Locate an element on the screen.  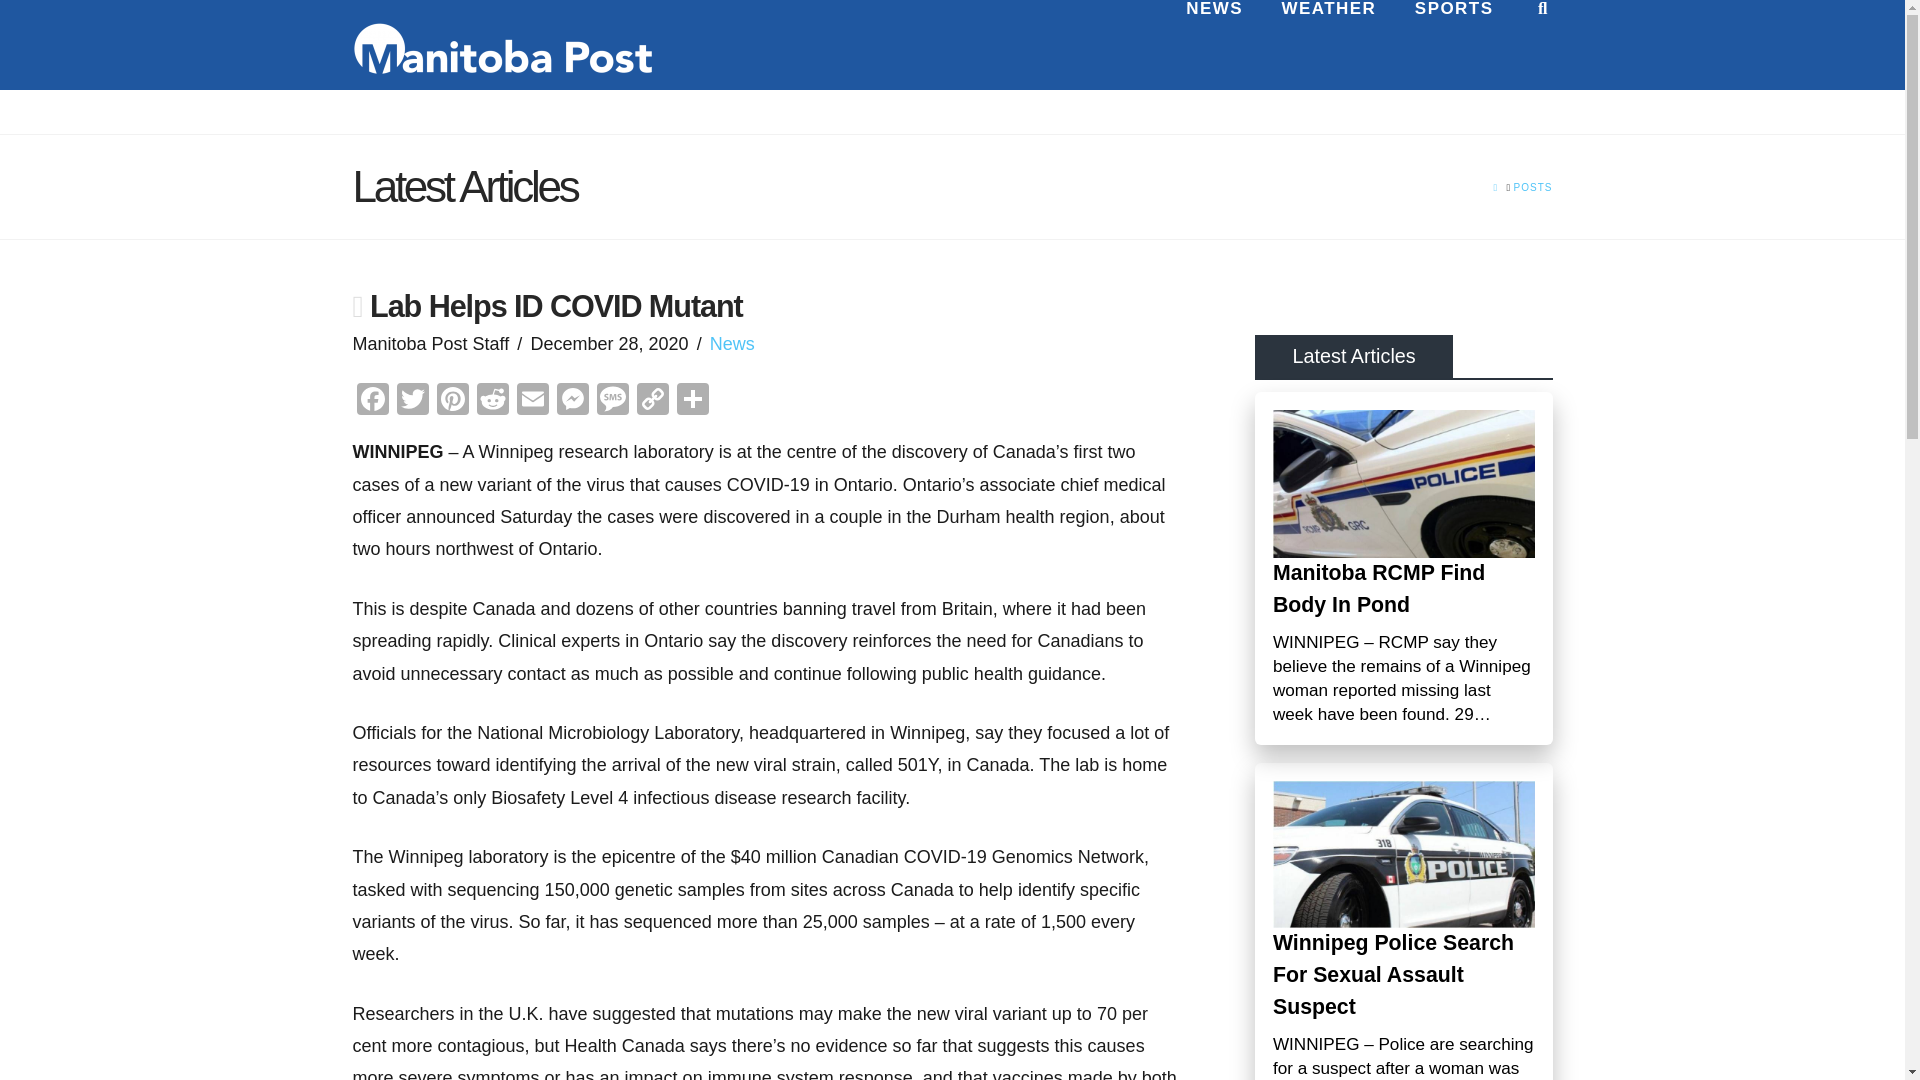
POSTS is located at coordinates (1534, 188).